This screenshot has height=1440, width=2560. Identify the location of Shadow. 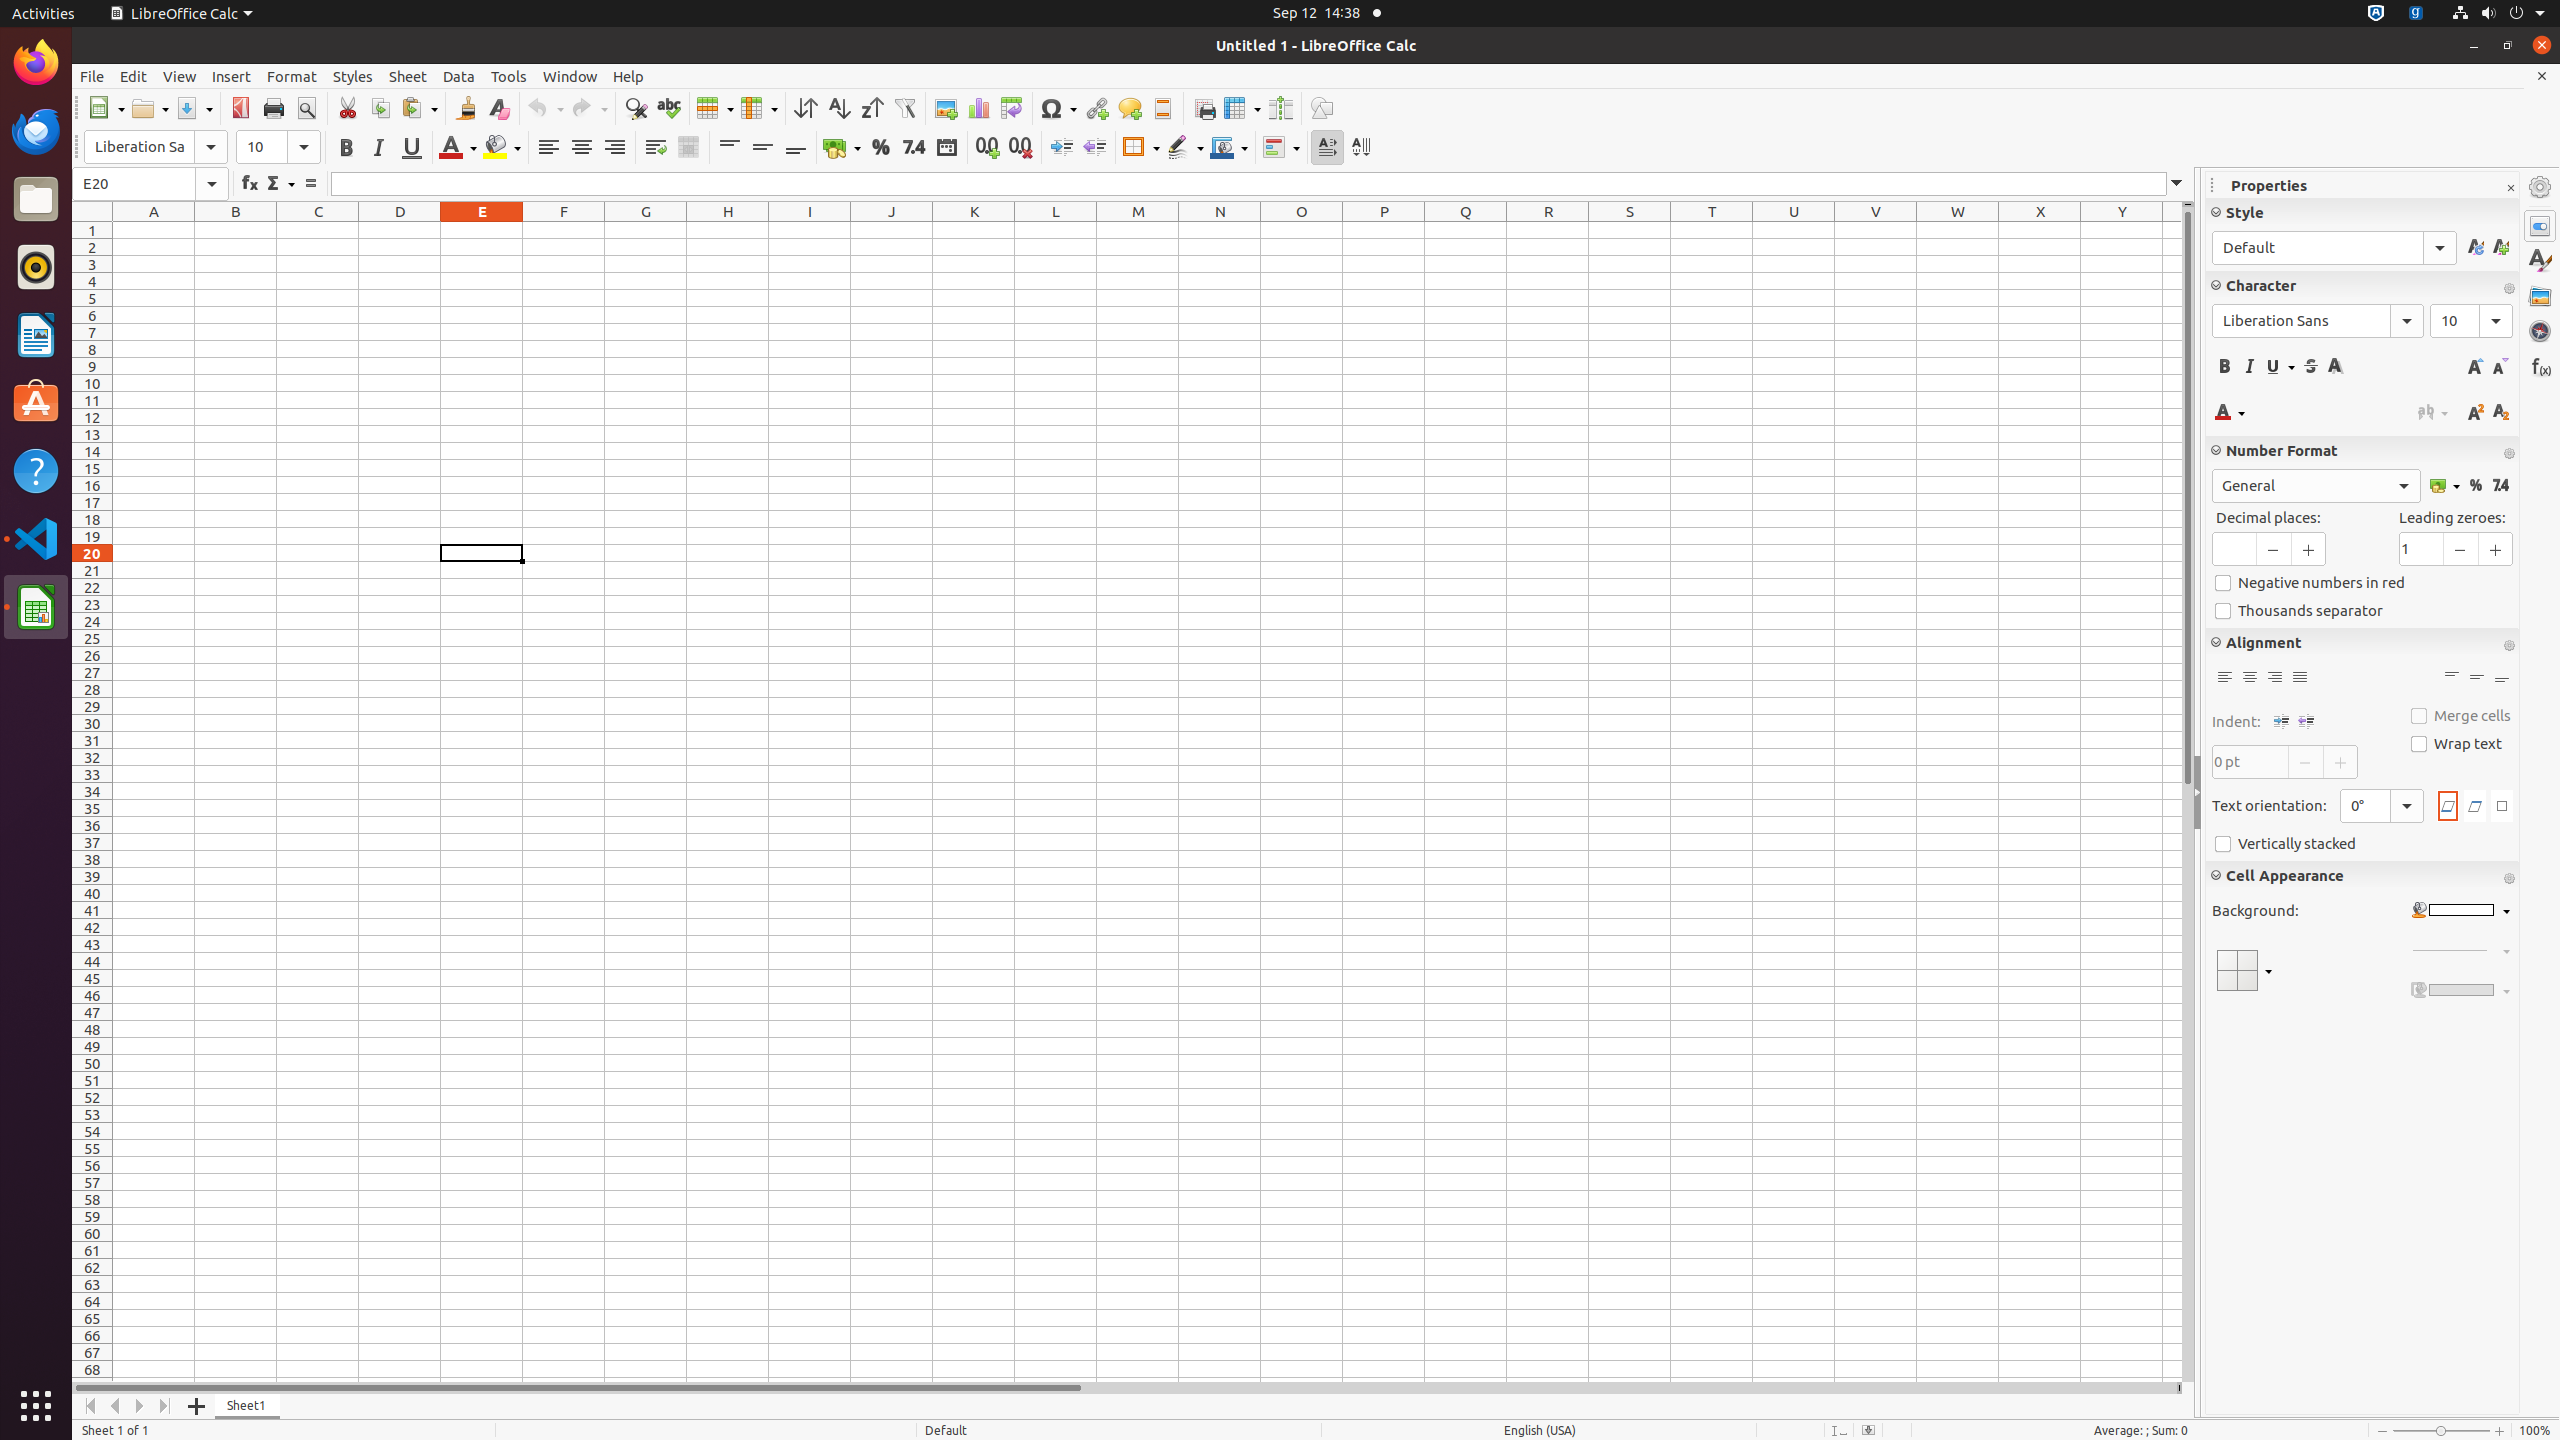
(2336, 366).